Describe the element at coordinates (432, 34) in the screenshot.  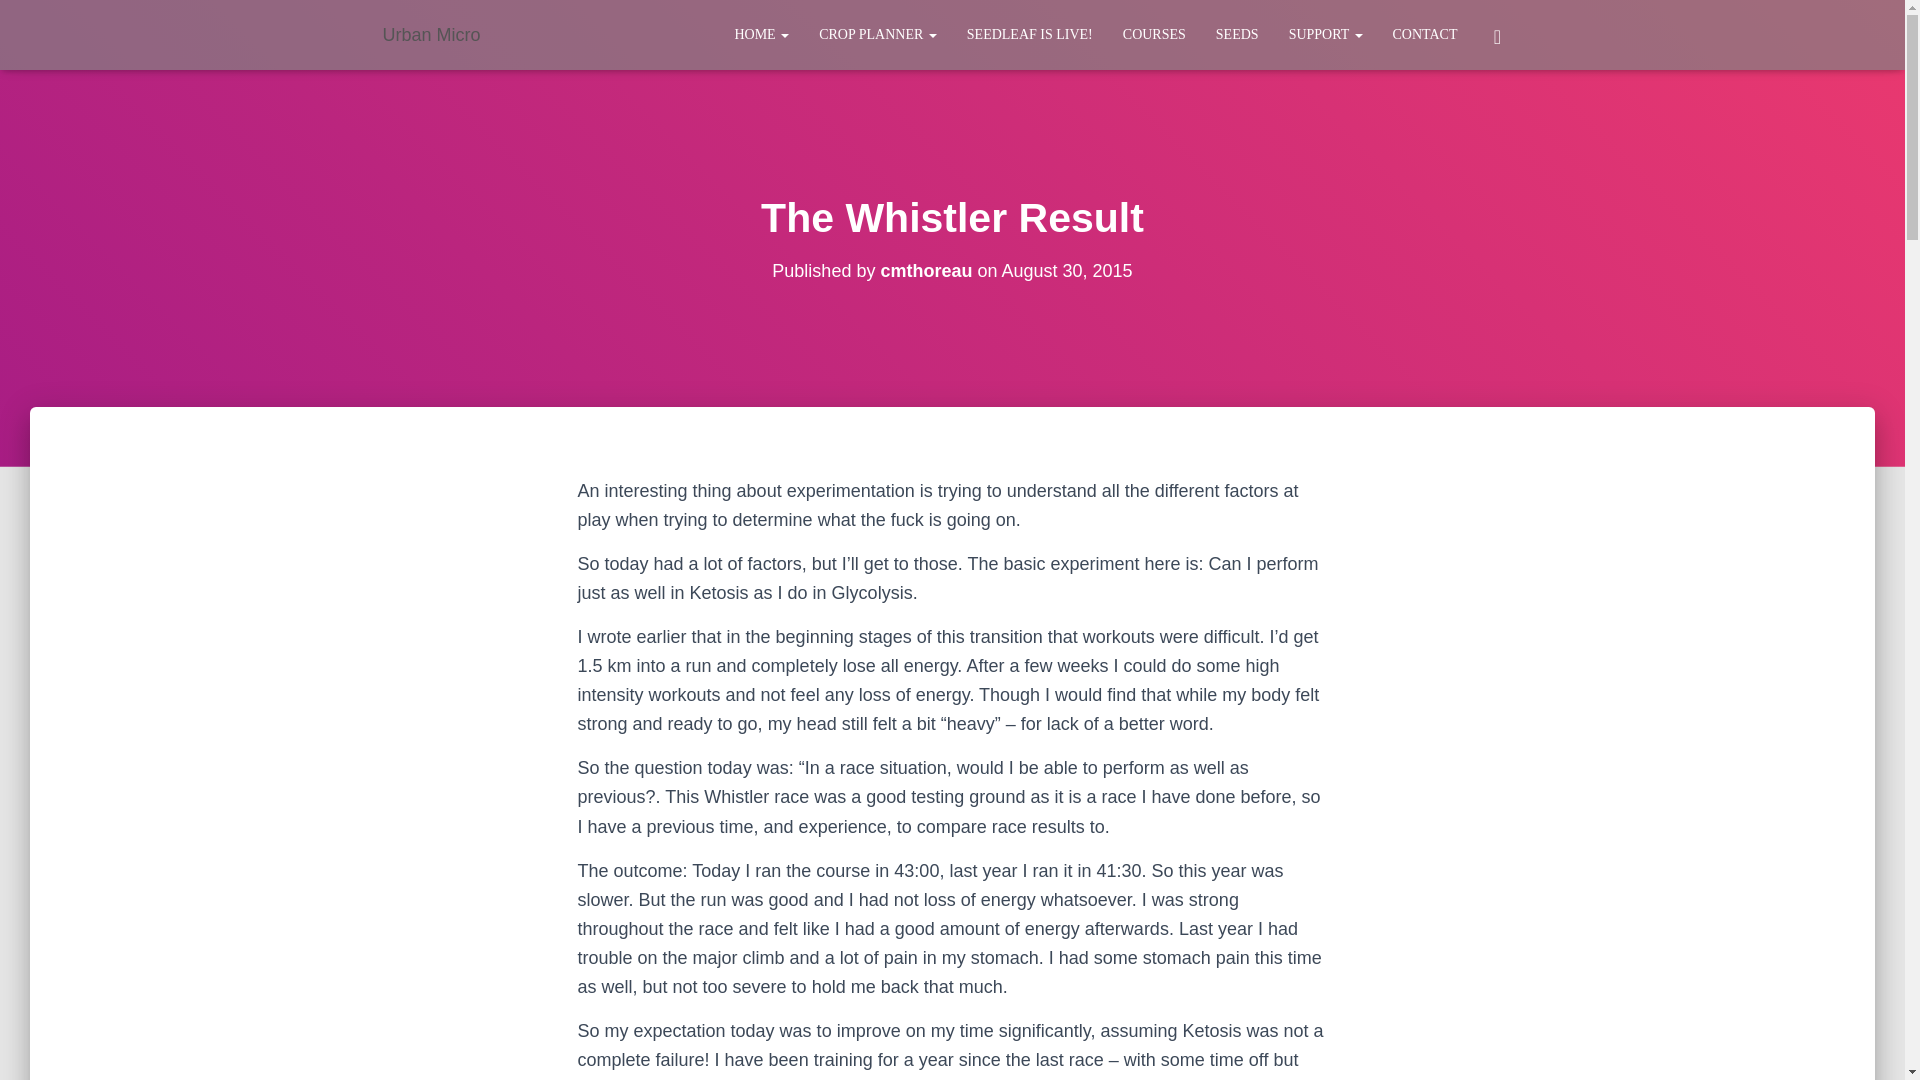
I see `Urban Micro` at that location.